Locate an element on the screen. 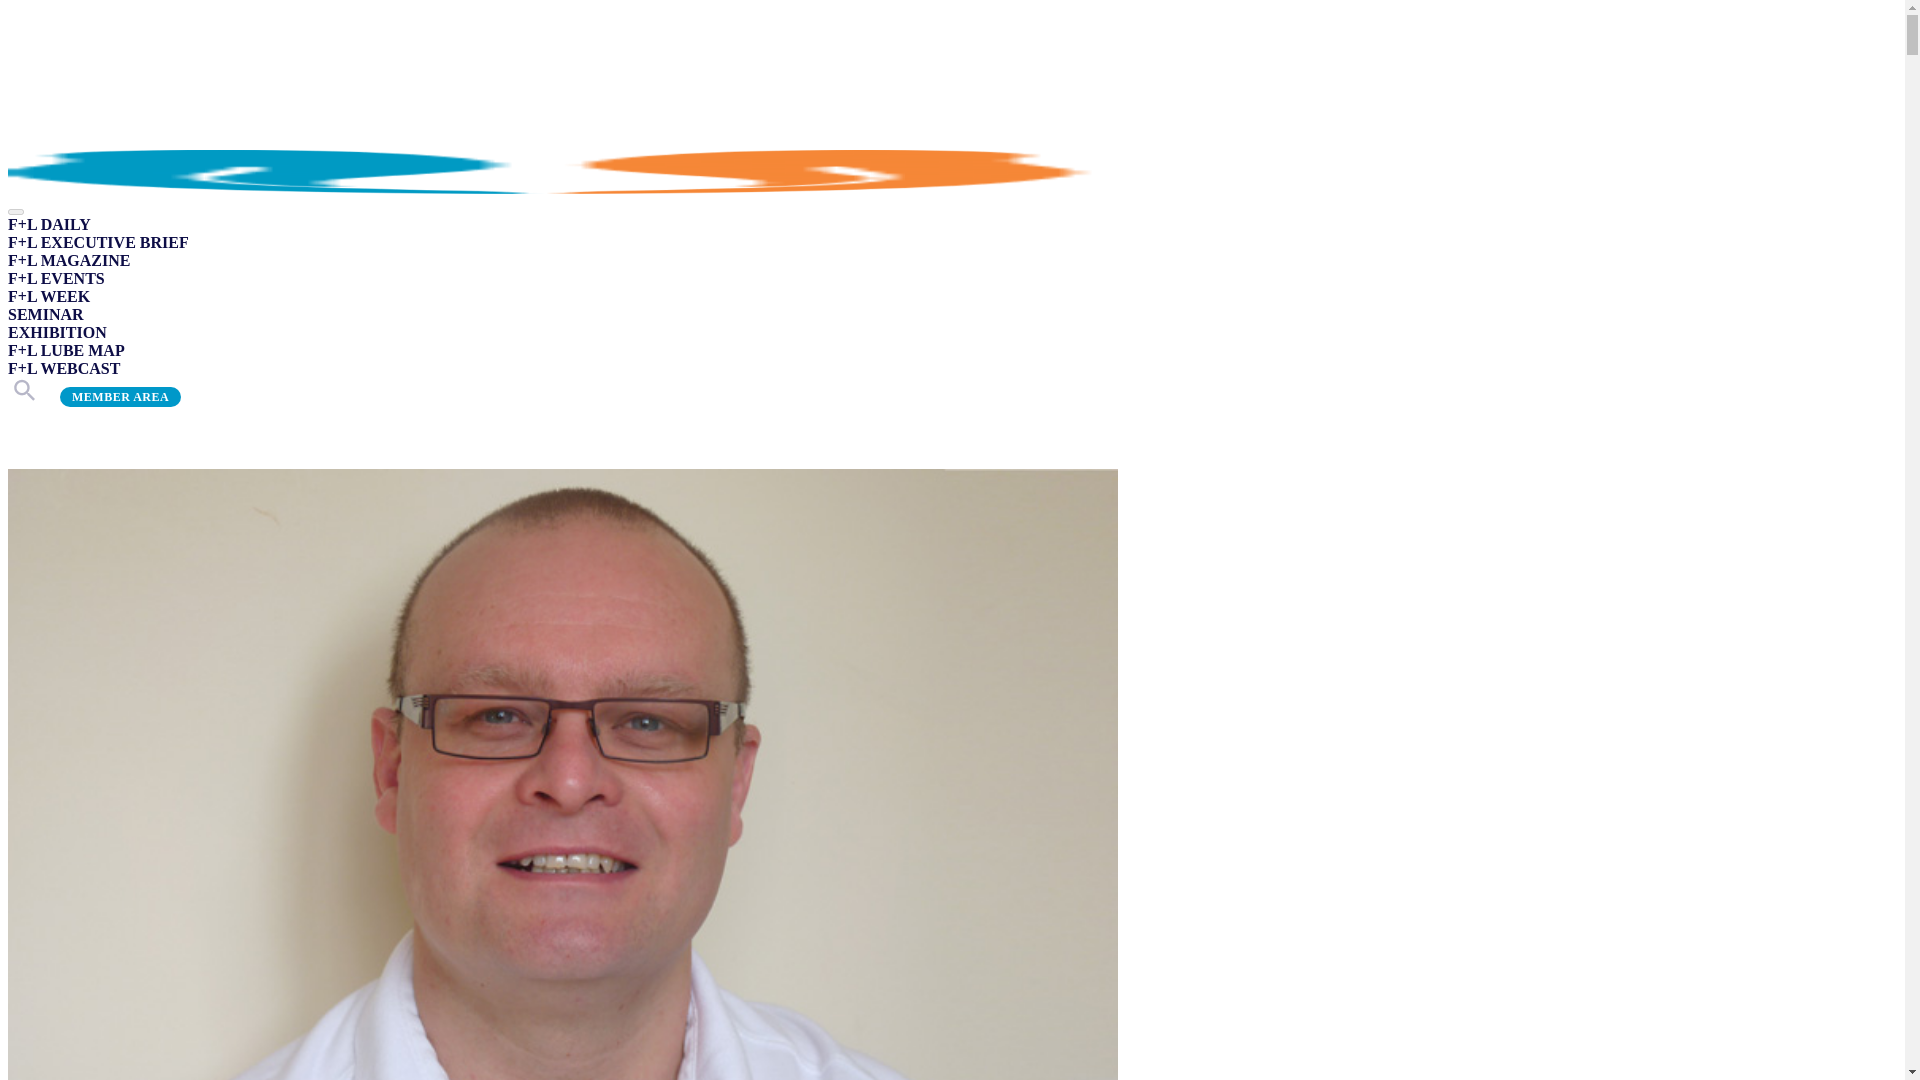 The image size is (1920, 1080). SEMINAR is located at coordinates (46, 314).